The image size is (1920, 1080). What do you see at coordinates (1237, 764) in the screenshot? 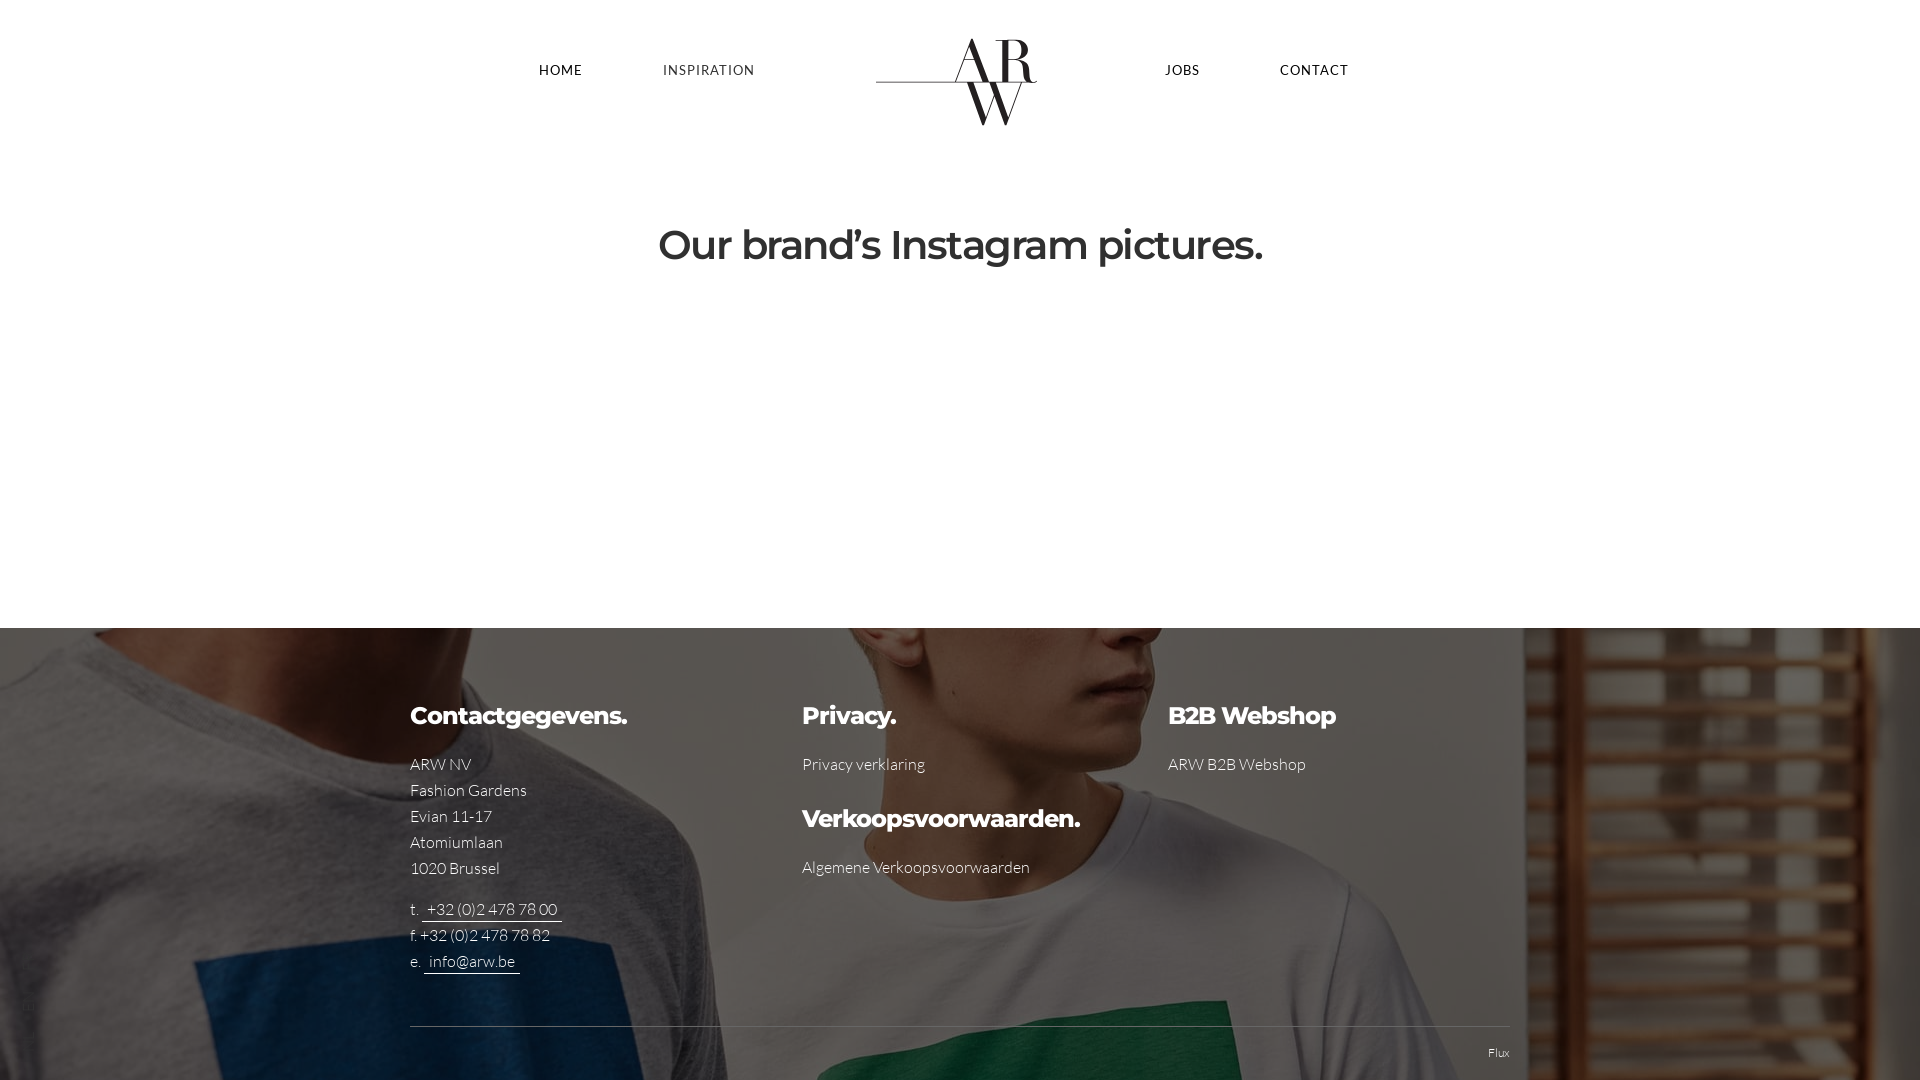
I see `ARW B2B Webshop` at bounding box center [1237, 764].